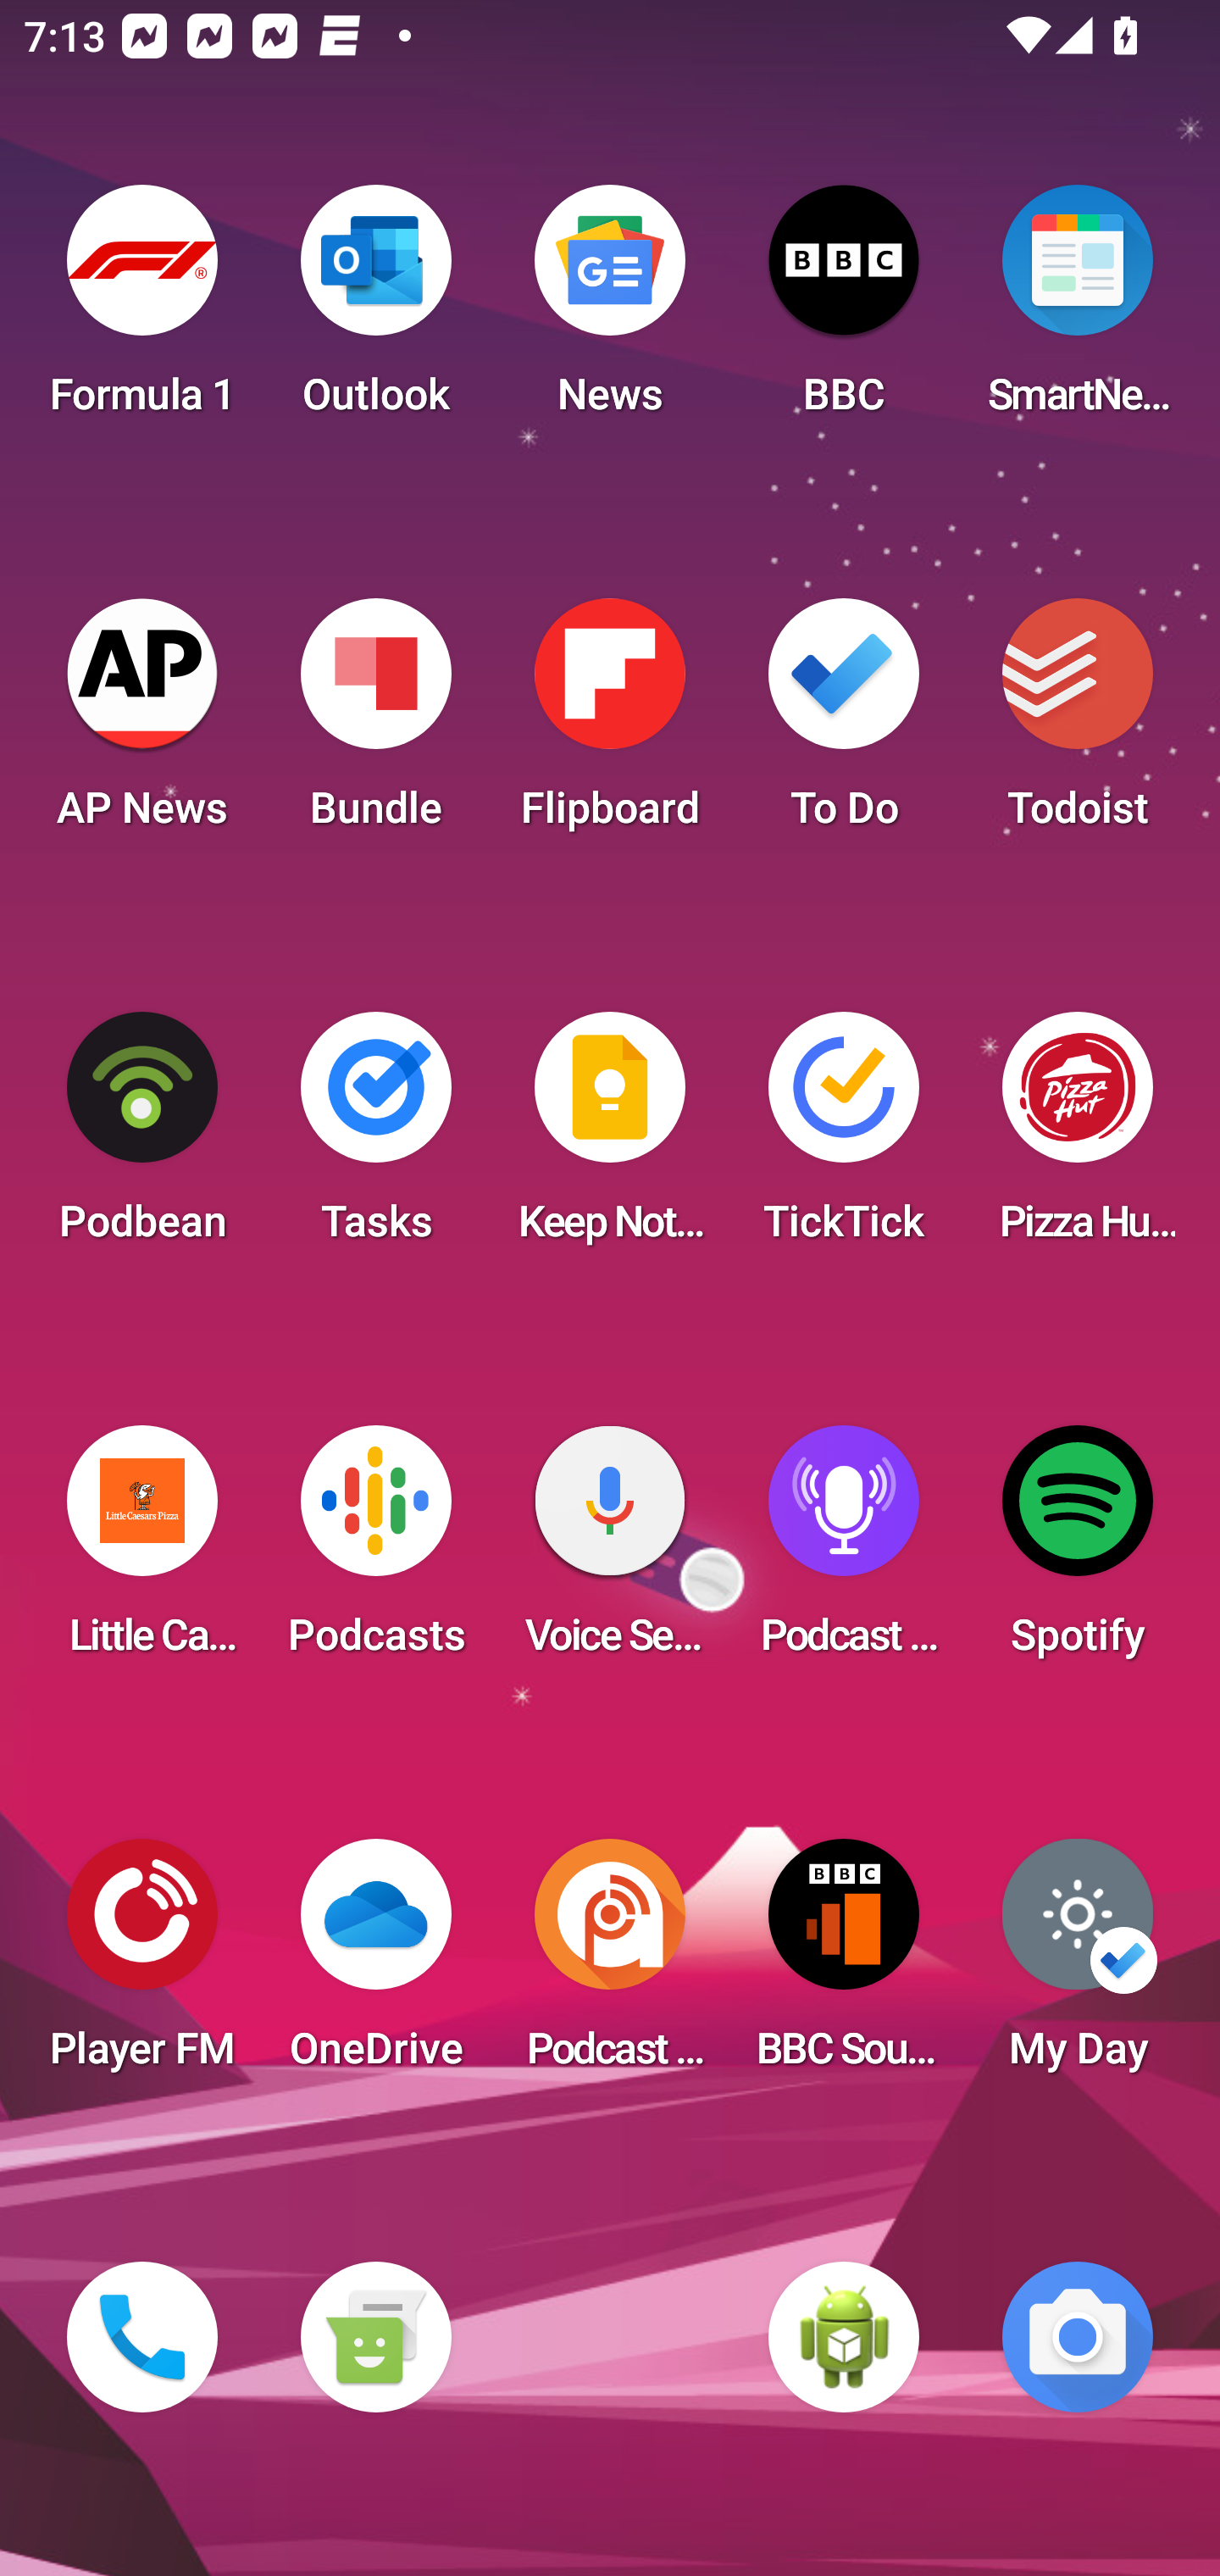  Describe the element at coordinates (844, 1964) in the screenshot. I see `BBC Sounds` at that location.